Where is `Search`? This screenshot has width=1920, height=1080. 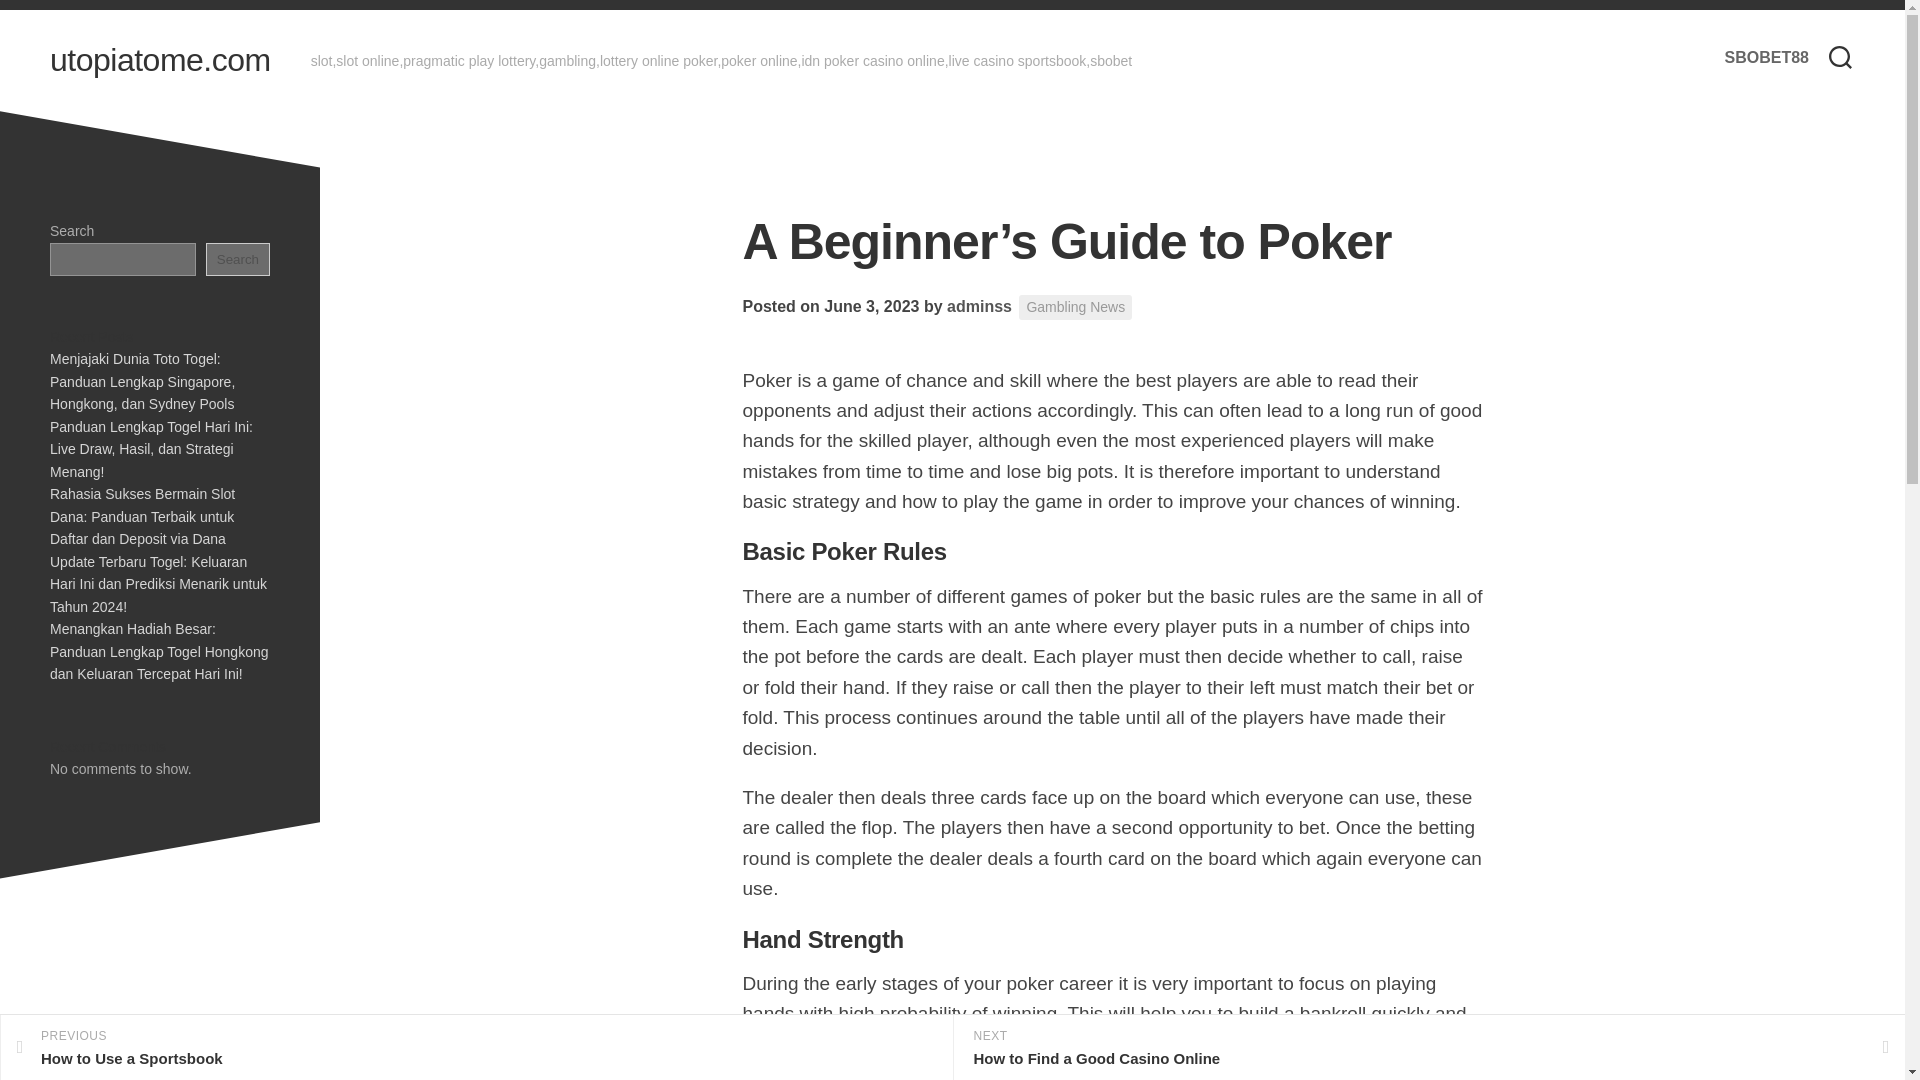
Search is located at coordinates (238, 258).